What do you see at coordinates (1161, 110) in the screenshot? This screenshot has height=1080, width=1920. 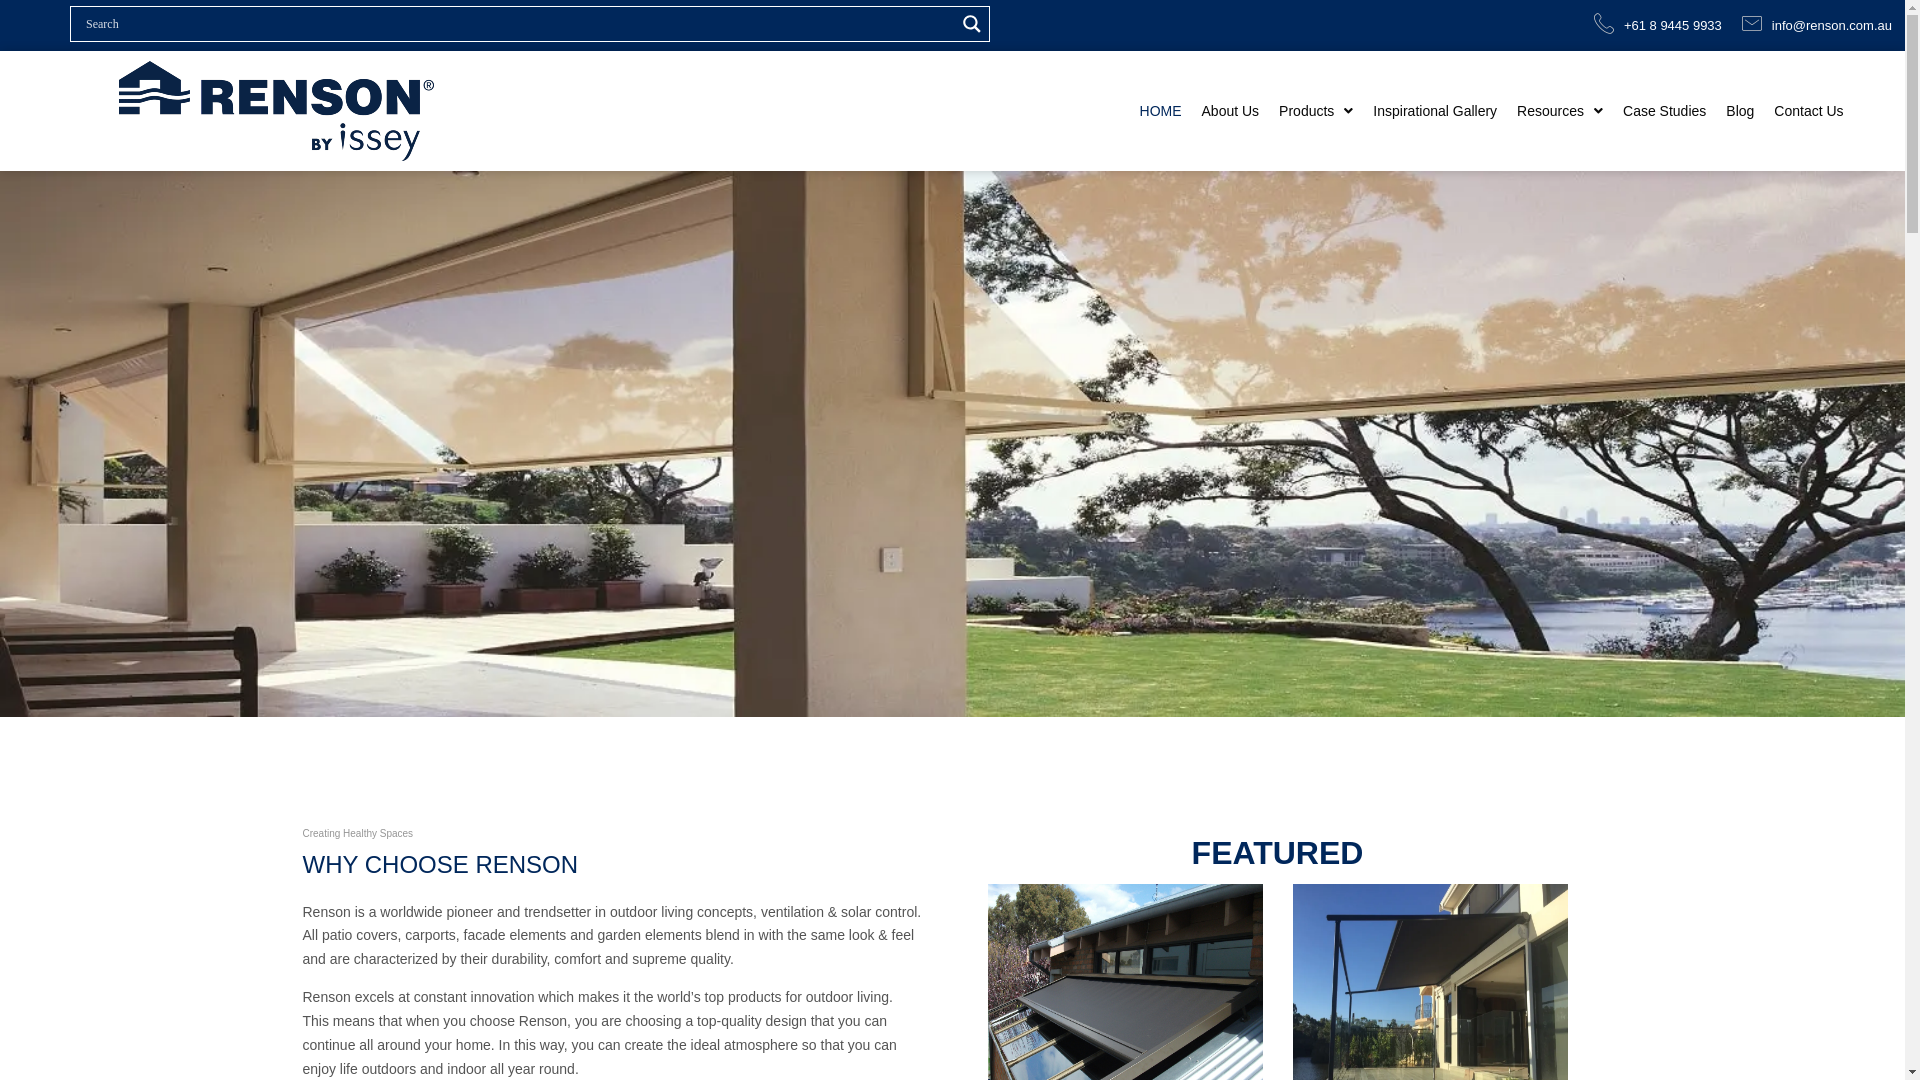 I see `HOME` at bounding box center [1161, 110].